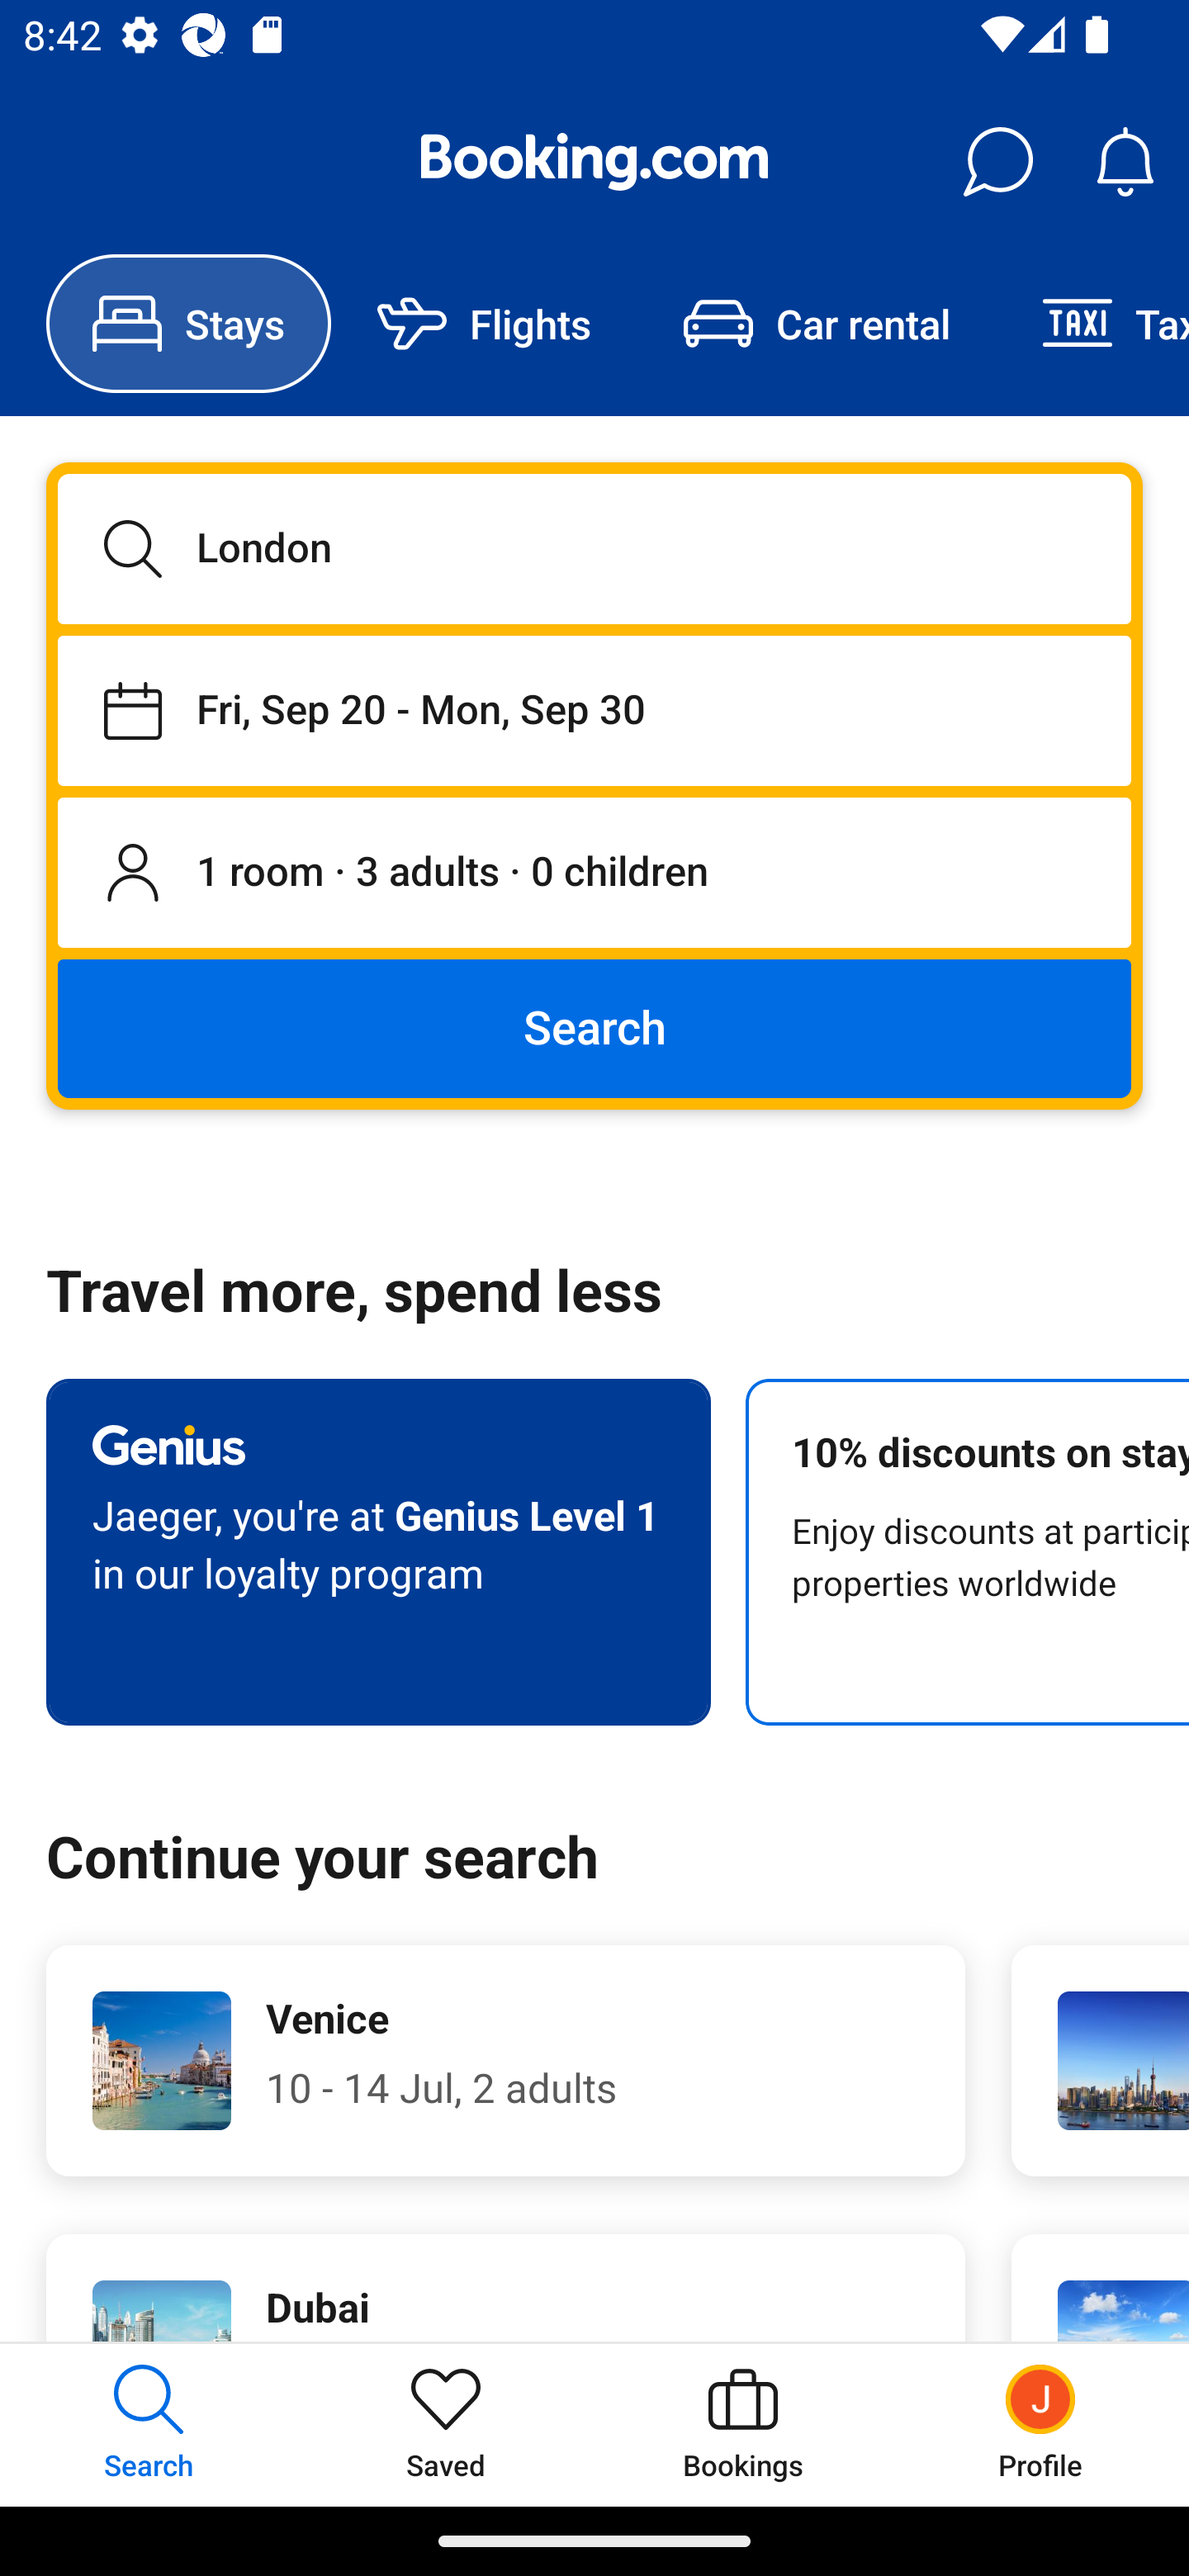 This screenshot has width=1189, height=2576. I want to click on Staying from Fri, Sep 20 until Mon, Sep 30, so click(594, 710).